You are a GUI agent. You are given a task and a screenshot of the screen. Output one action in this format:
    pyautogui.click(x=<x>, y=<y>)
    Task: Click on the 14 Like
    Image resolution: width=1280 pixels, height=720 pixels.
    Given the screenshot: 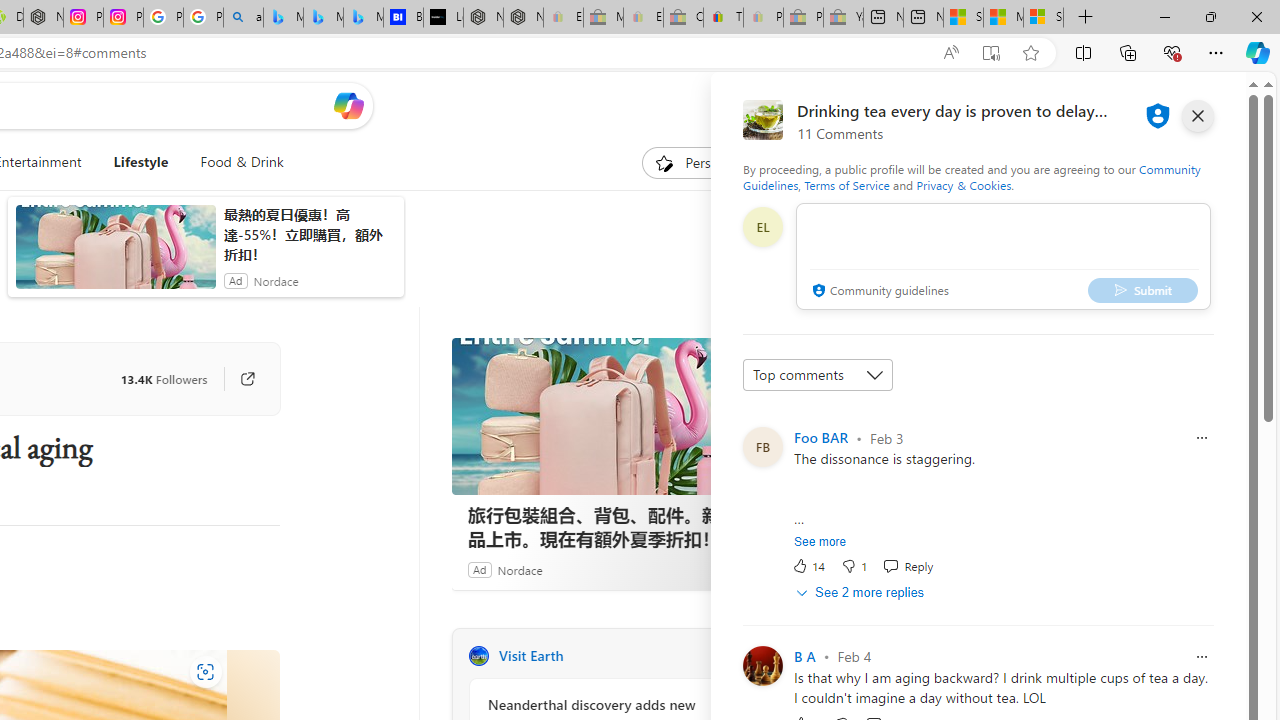 What is the action you would take?
    pyautogui.click(x=808, y=566)
    